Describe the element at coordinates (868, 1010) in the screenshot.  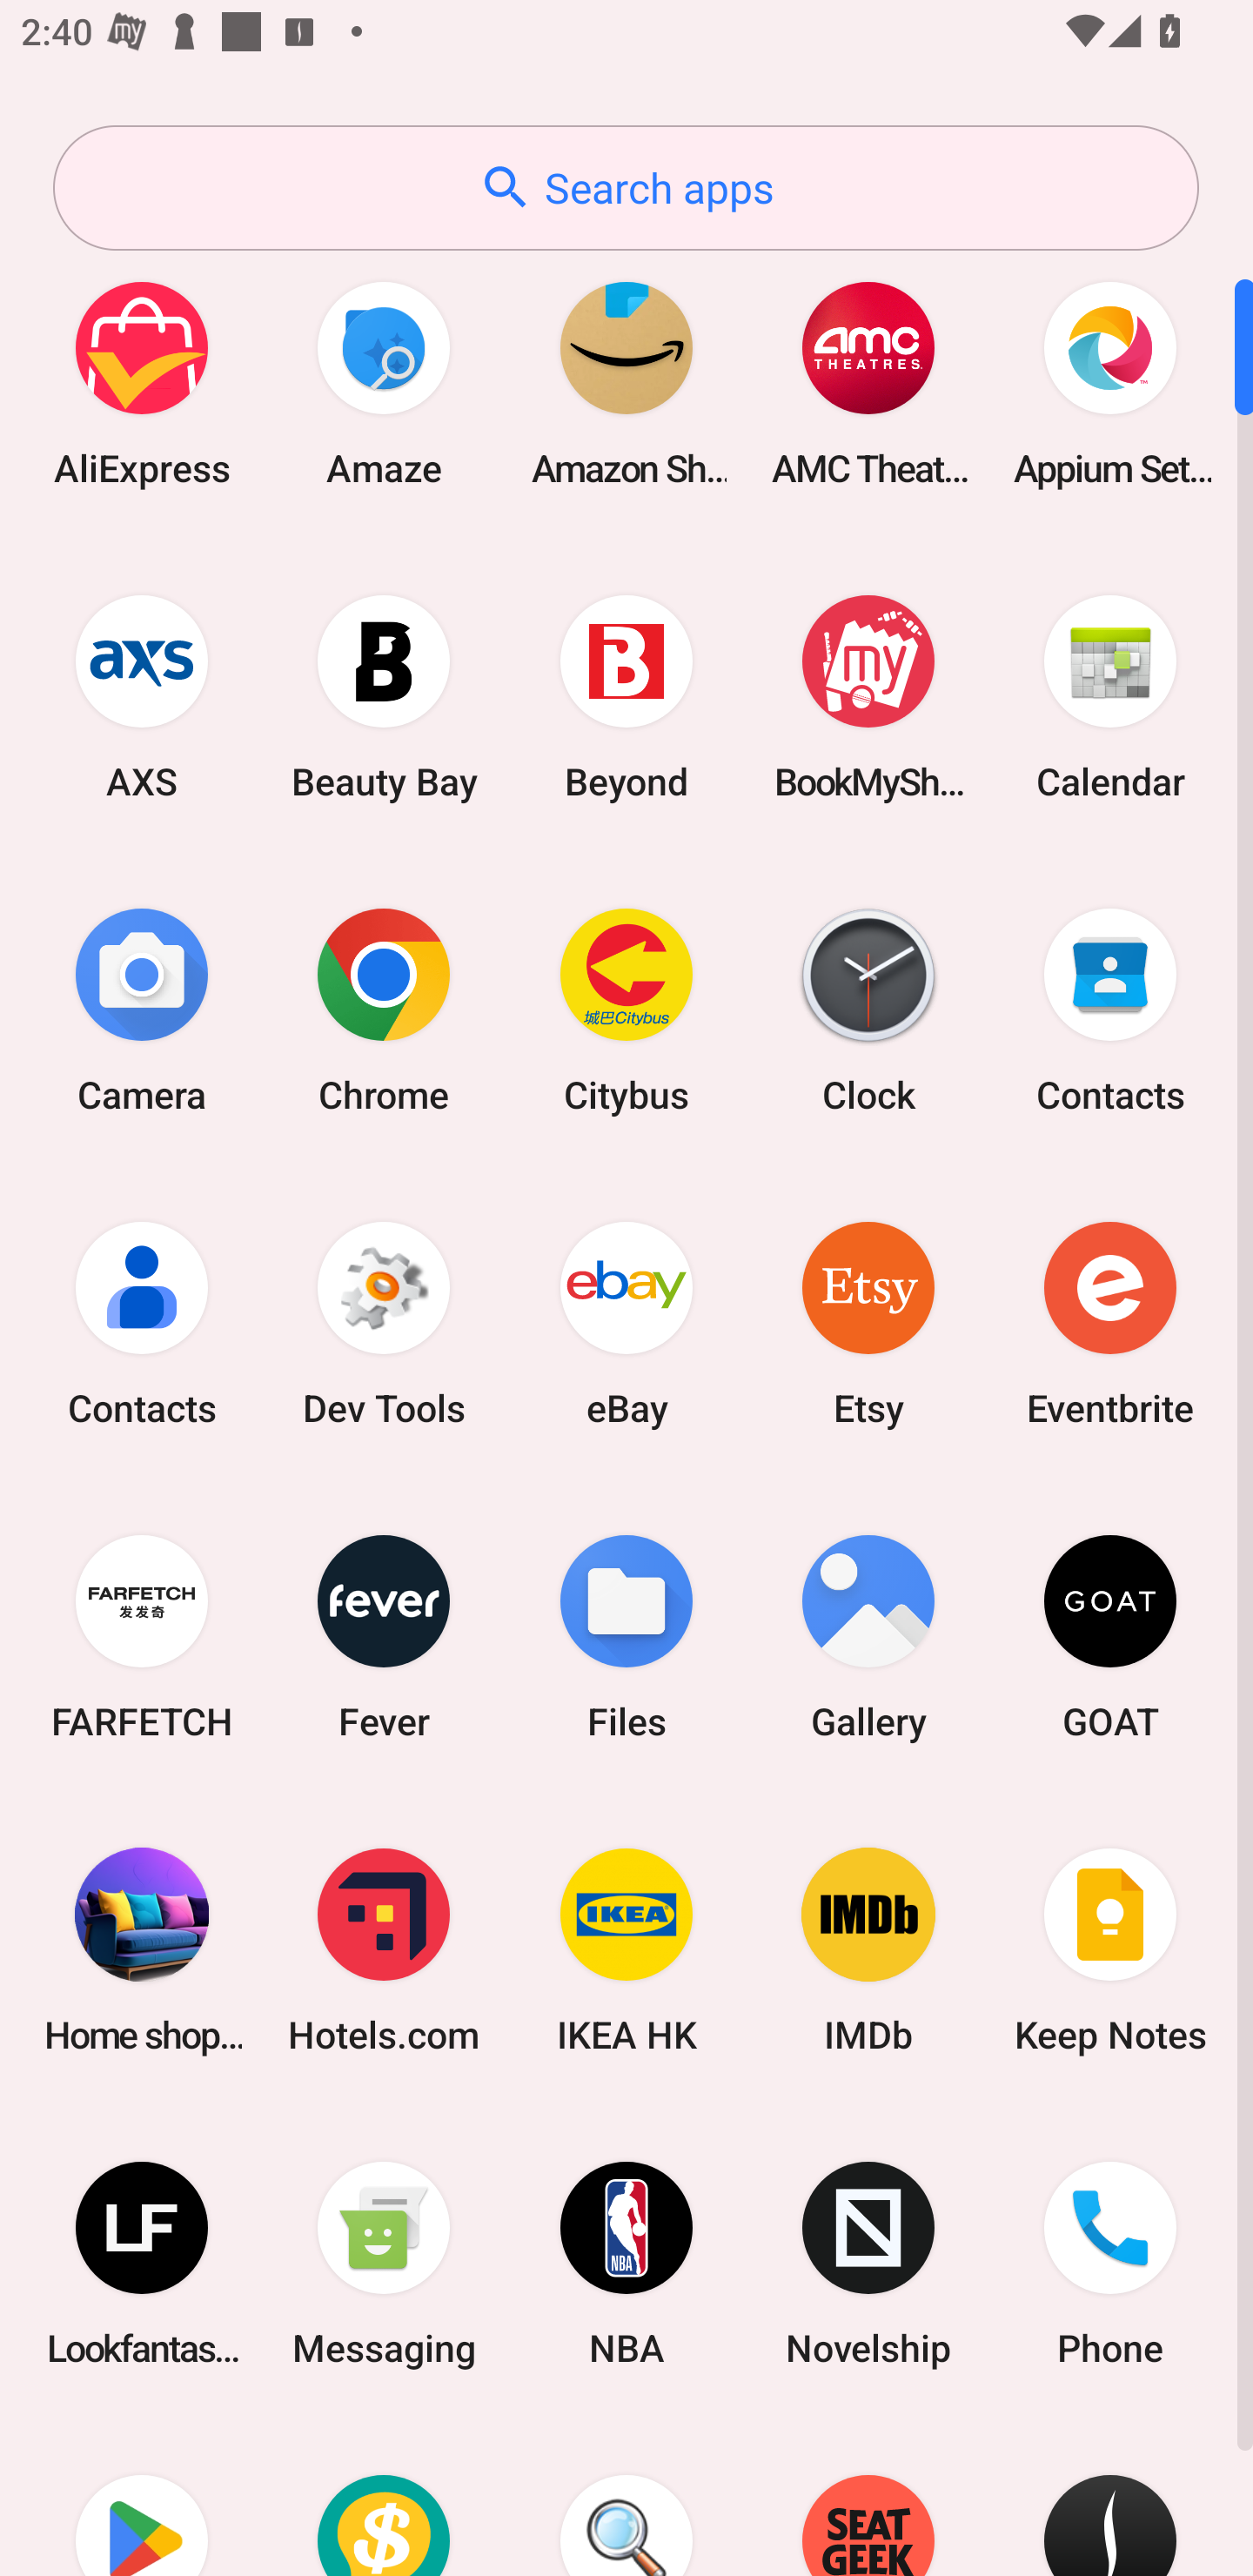
I see `Clock` at that location.